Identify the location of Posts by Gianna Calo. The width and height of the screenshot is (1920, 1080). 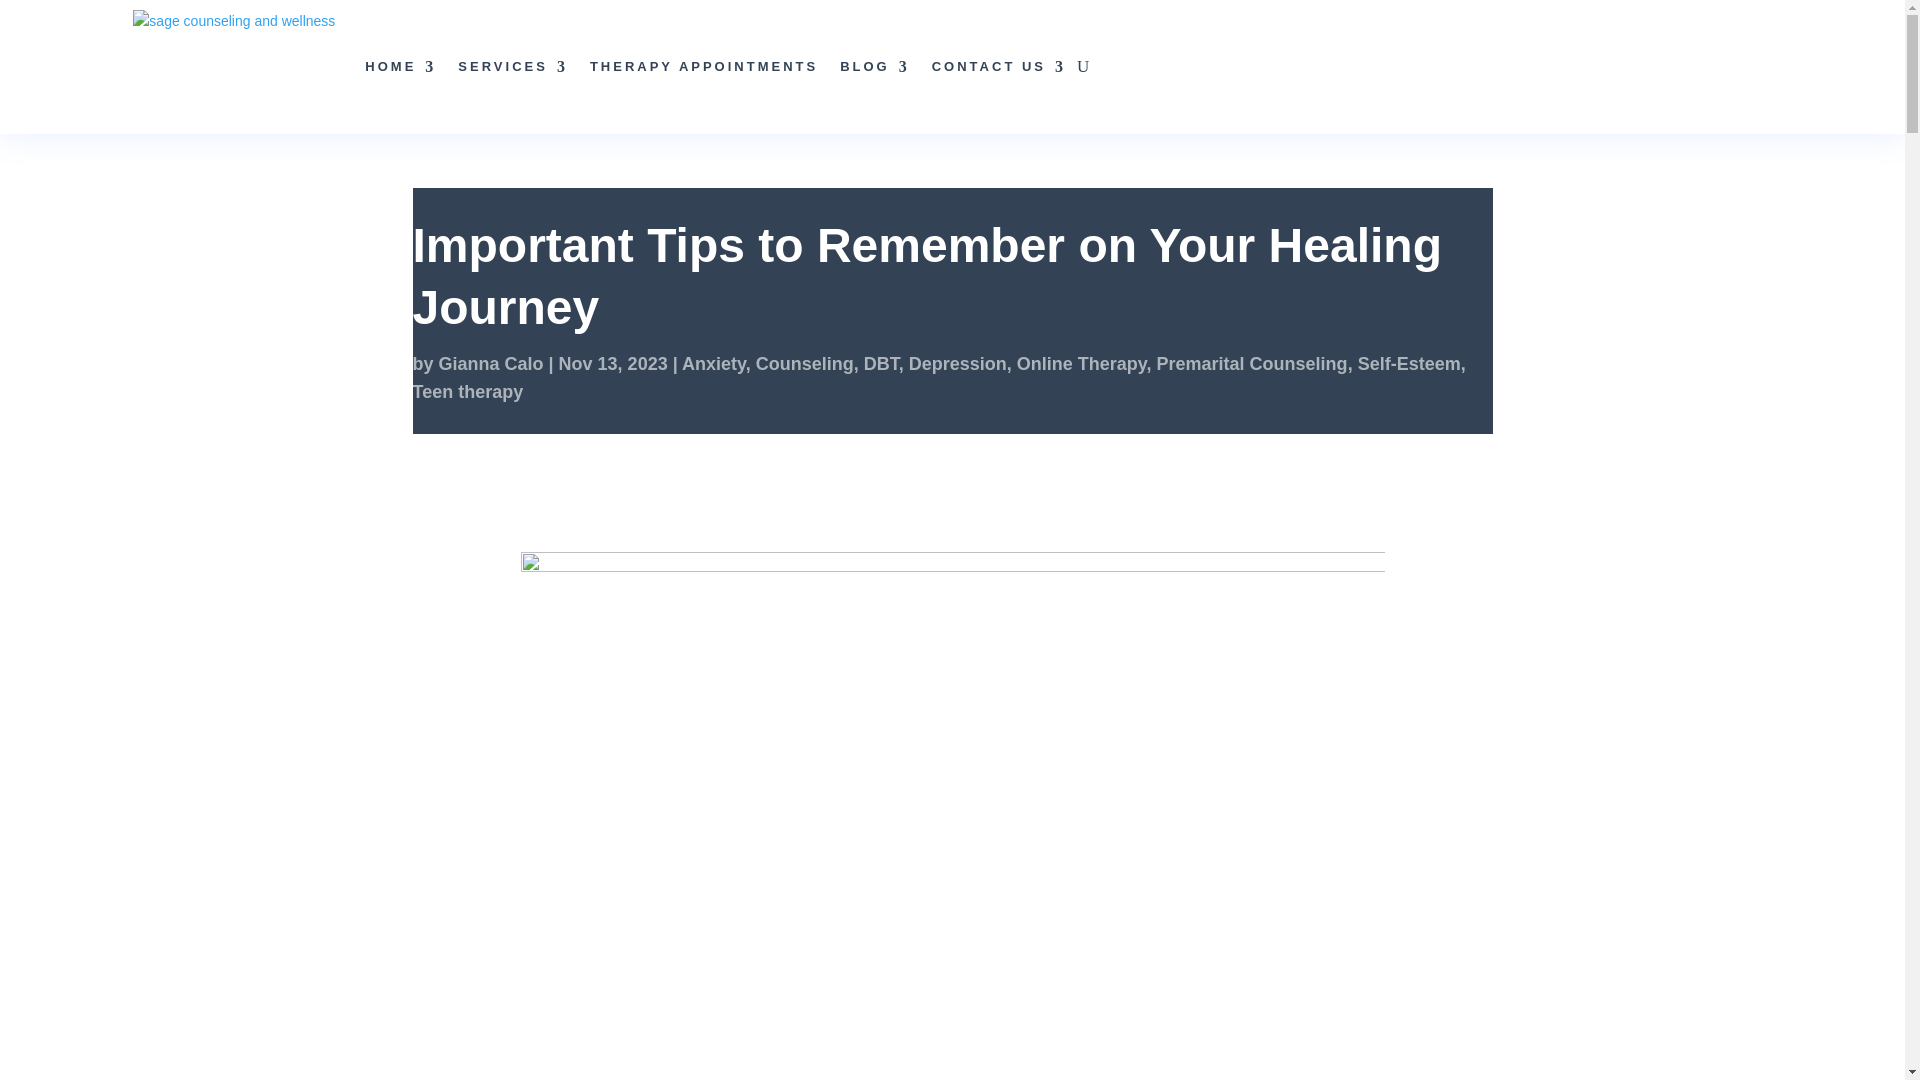
(491, 364).